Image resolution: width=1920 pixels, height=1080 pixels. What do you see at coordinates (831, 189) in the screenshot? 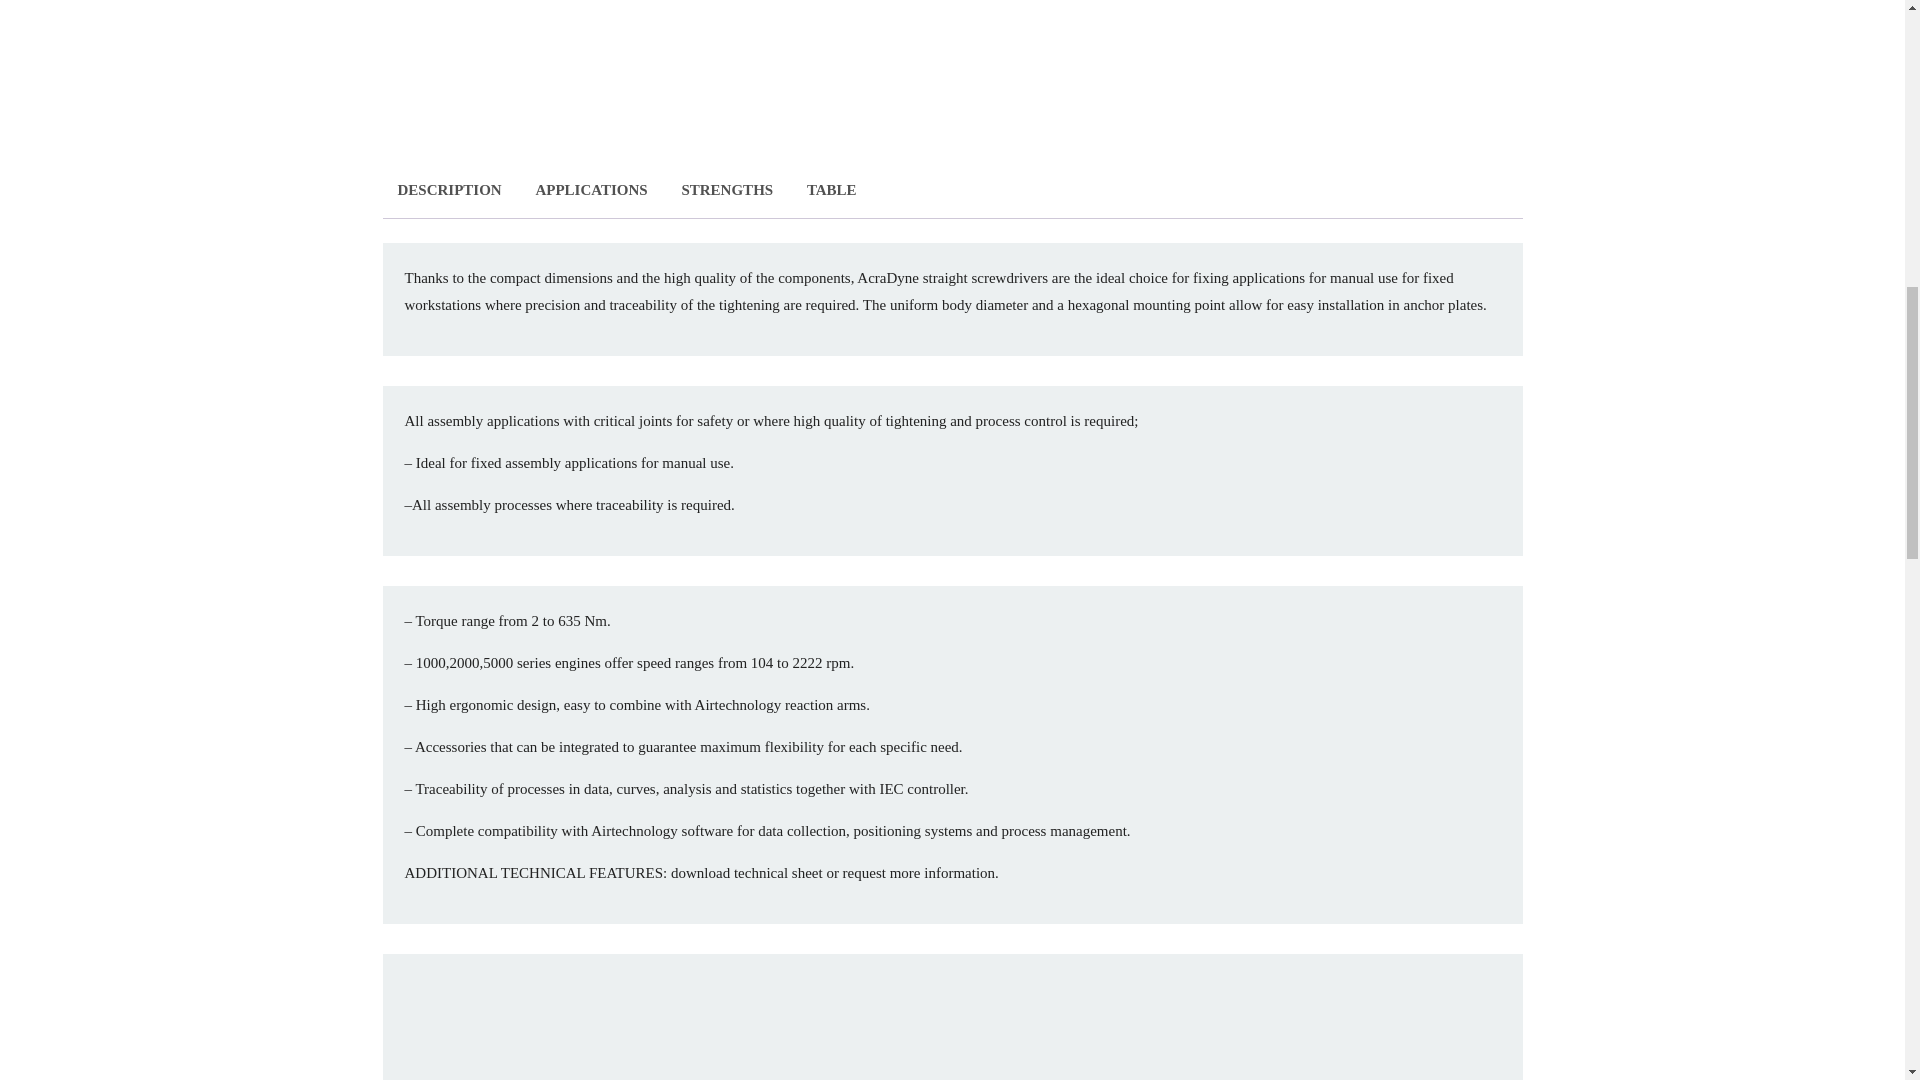
I see `TABLE` at bounding box center [831, 189].